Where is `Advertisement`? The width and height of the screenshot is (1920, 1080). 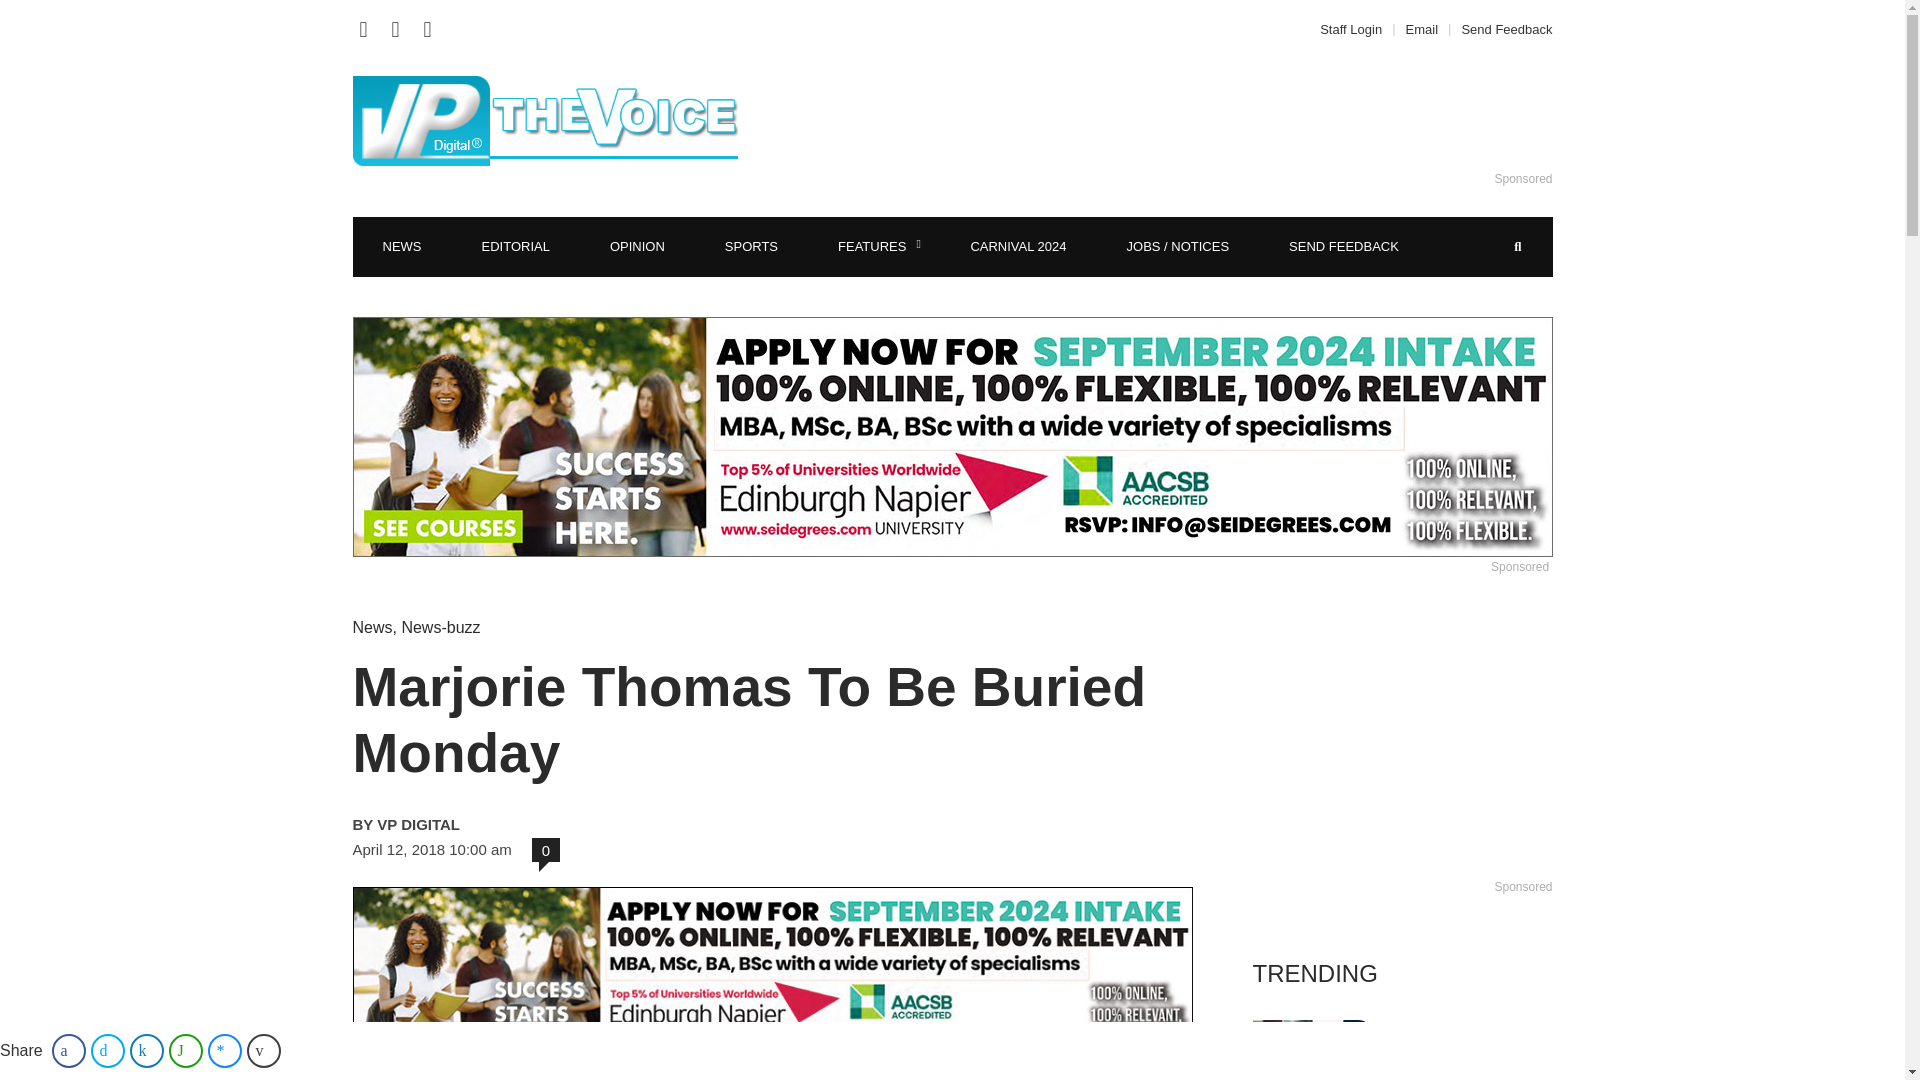 Advertisement is located at coordinates (1195, 120).